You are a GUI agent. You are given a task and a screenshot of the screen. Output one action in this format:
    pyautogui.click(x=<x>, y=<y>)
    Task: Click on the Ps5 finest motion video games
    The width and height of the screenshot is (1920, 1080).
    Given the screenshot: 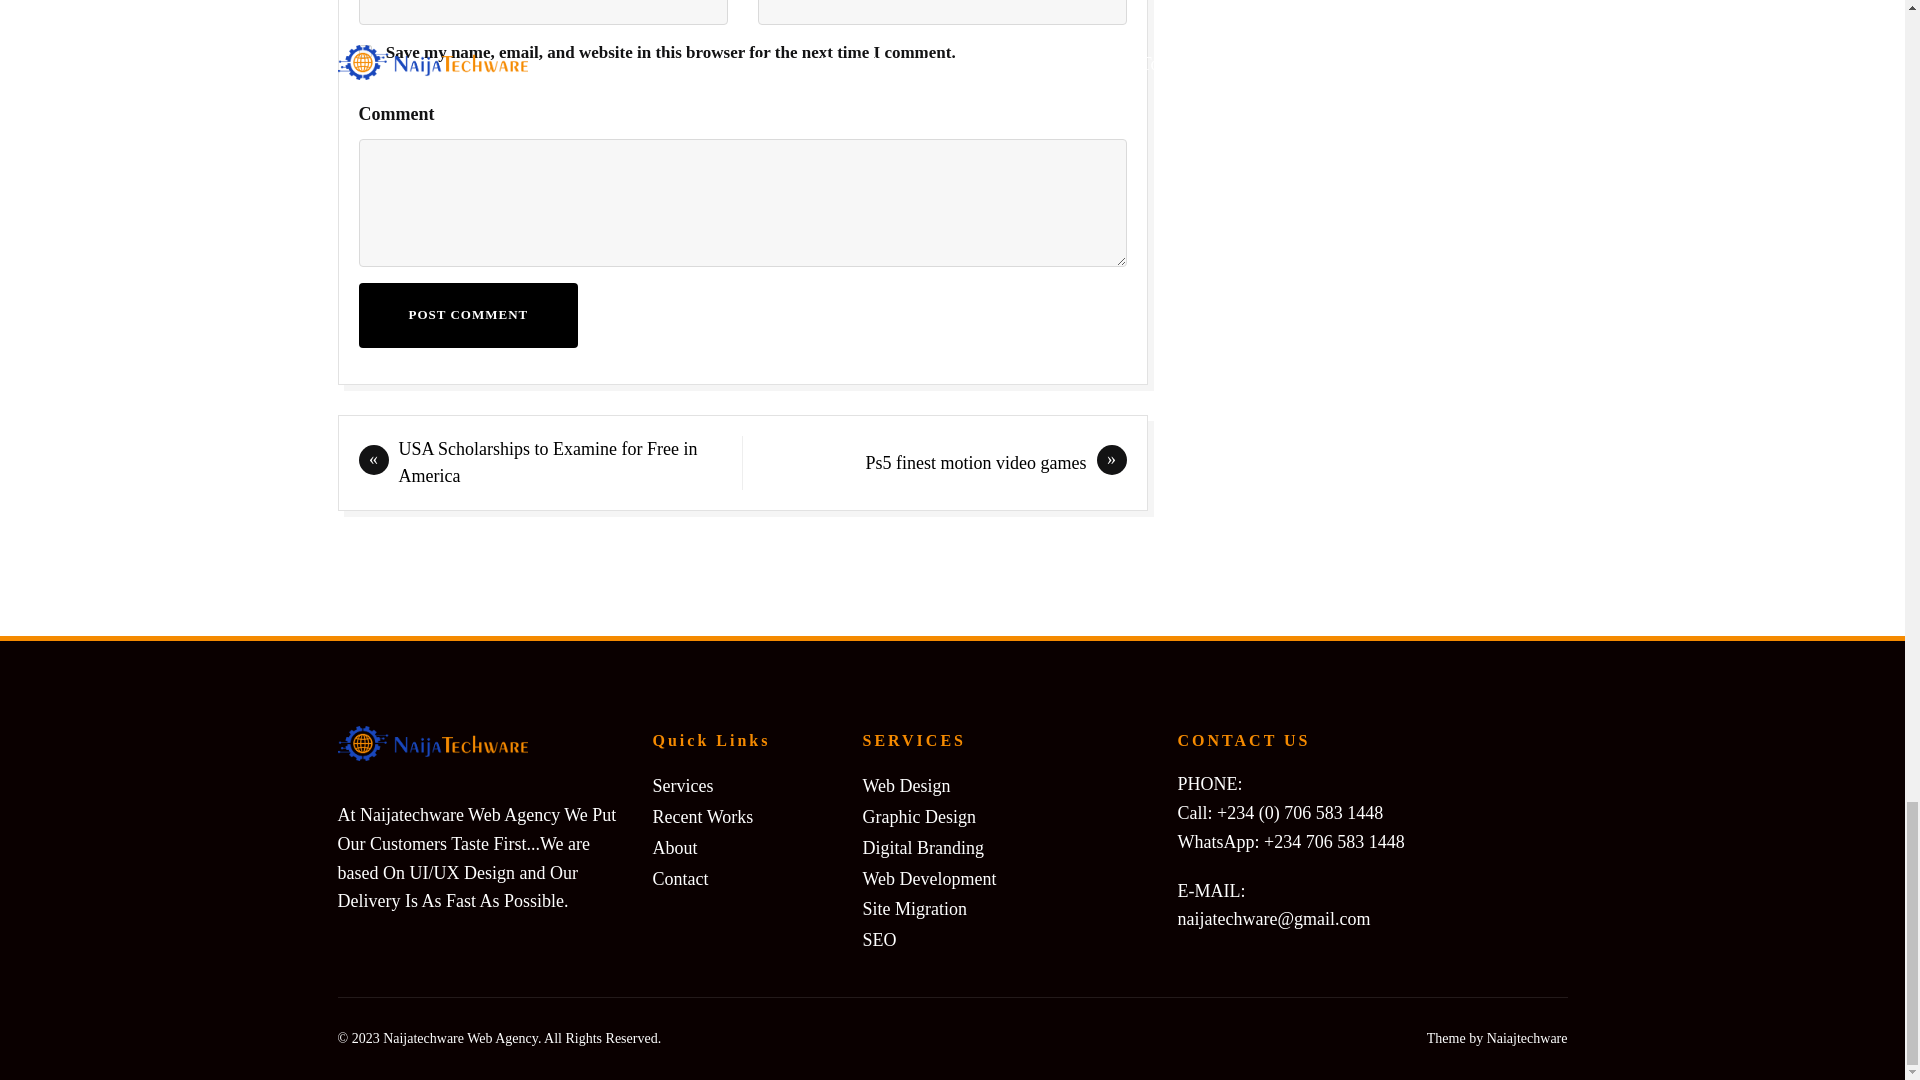 What is the action you would take?
    pyautogui.click(x=976, y=462)
    